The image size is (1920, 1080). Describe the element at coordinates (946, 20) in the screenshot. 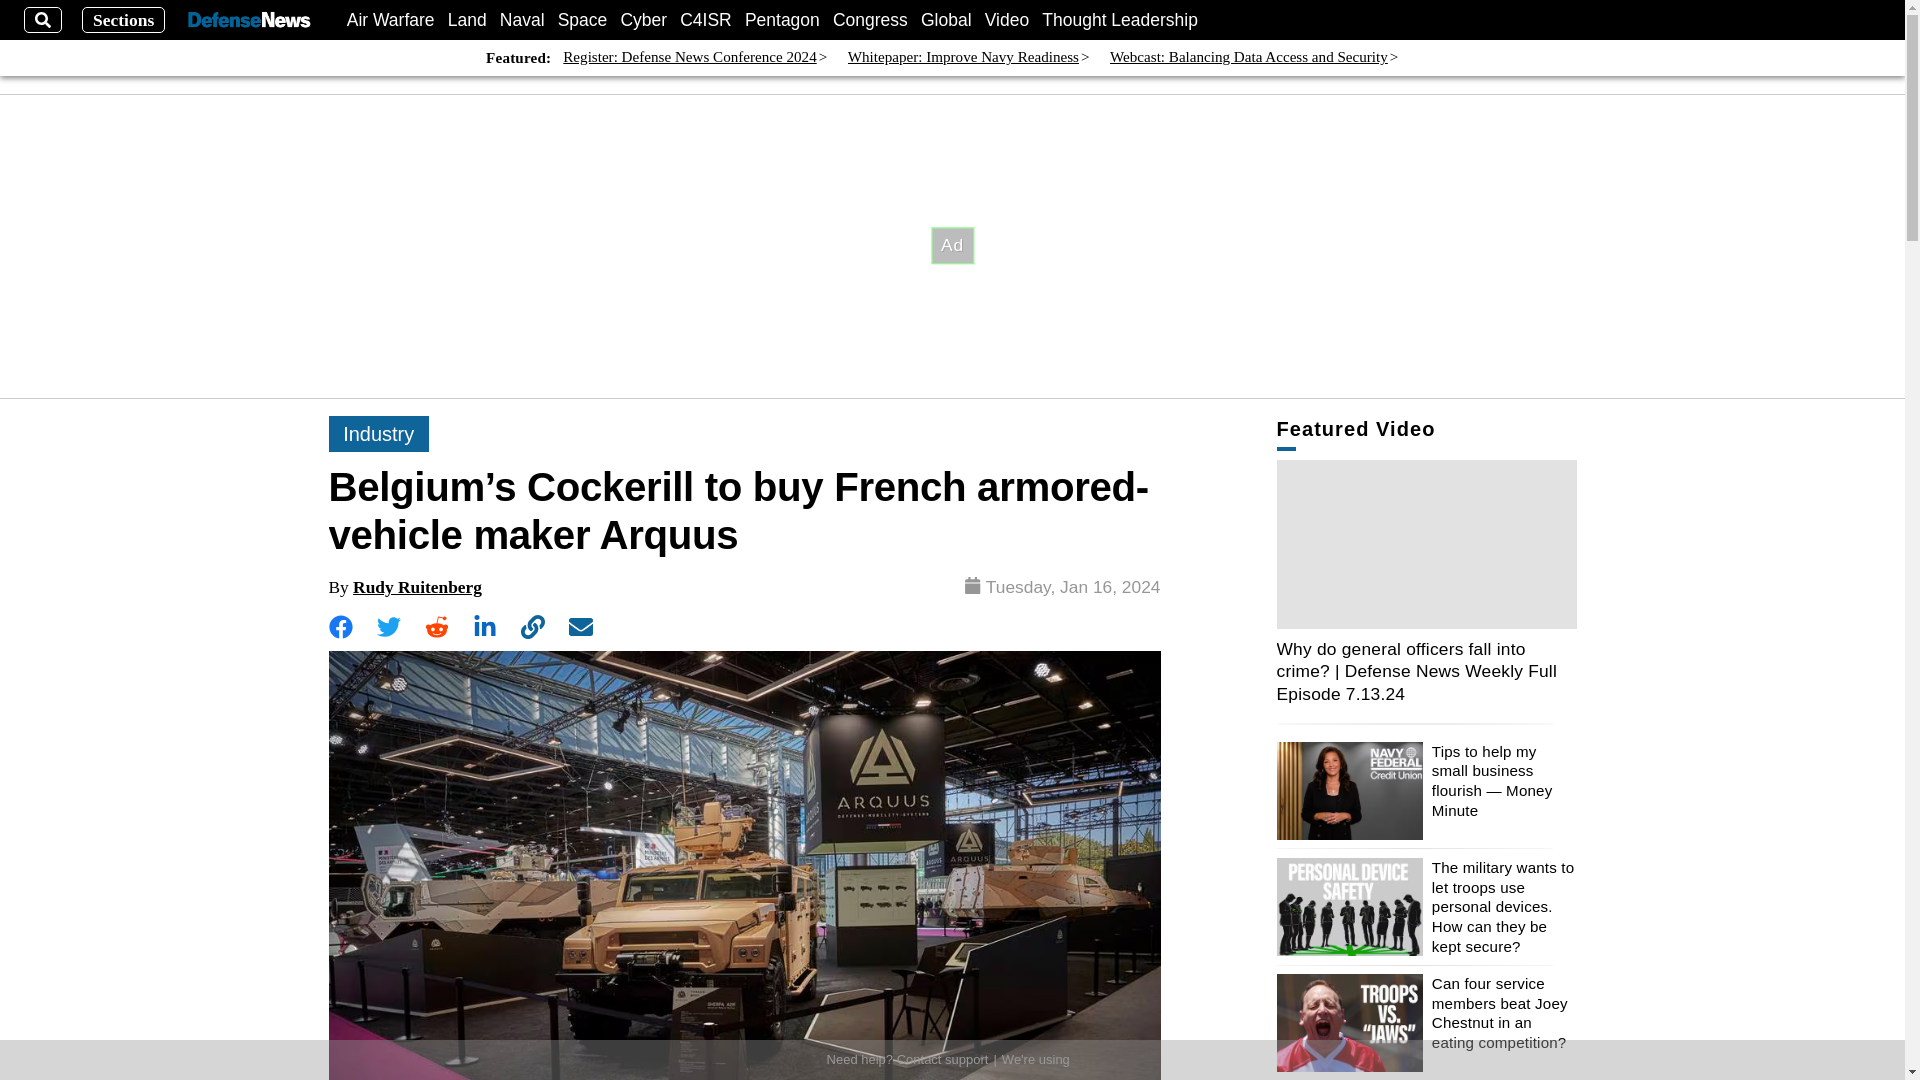

I see `Global` at that location.